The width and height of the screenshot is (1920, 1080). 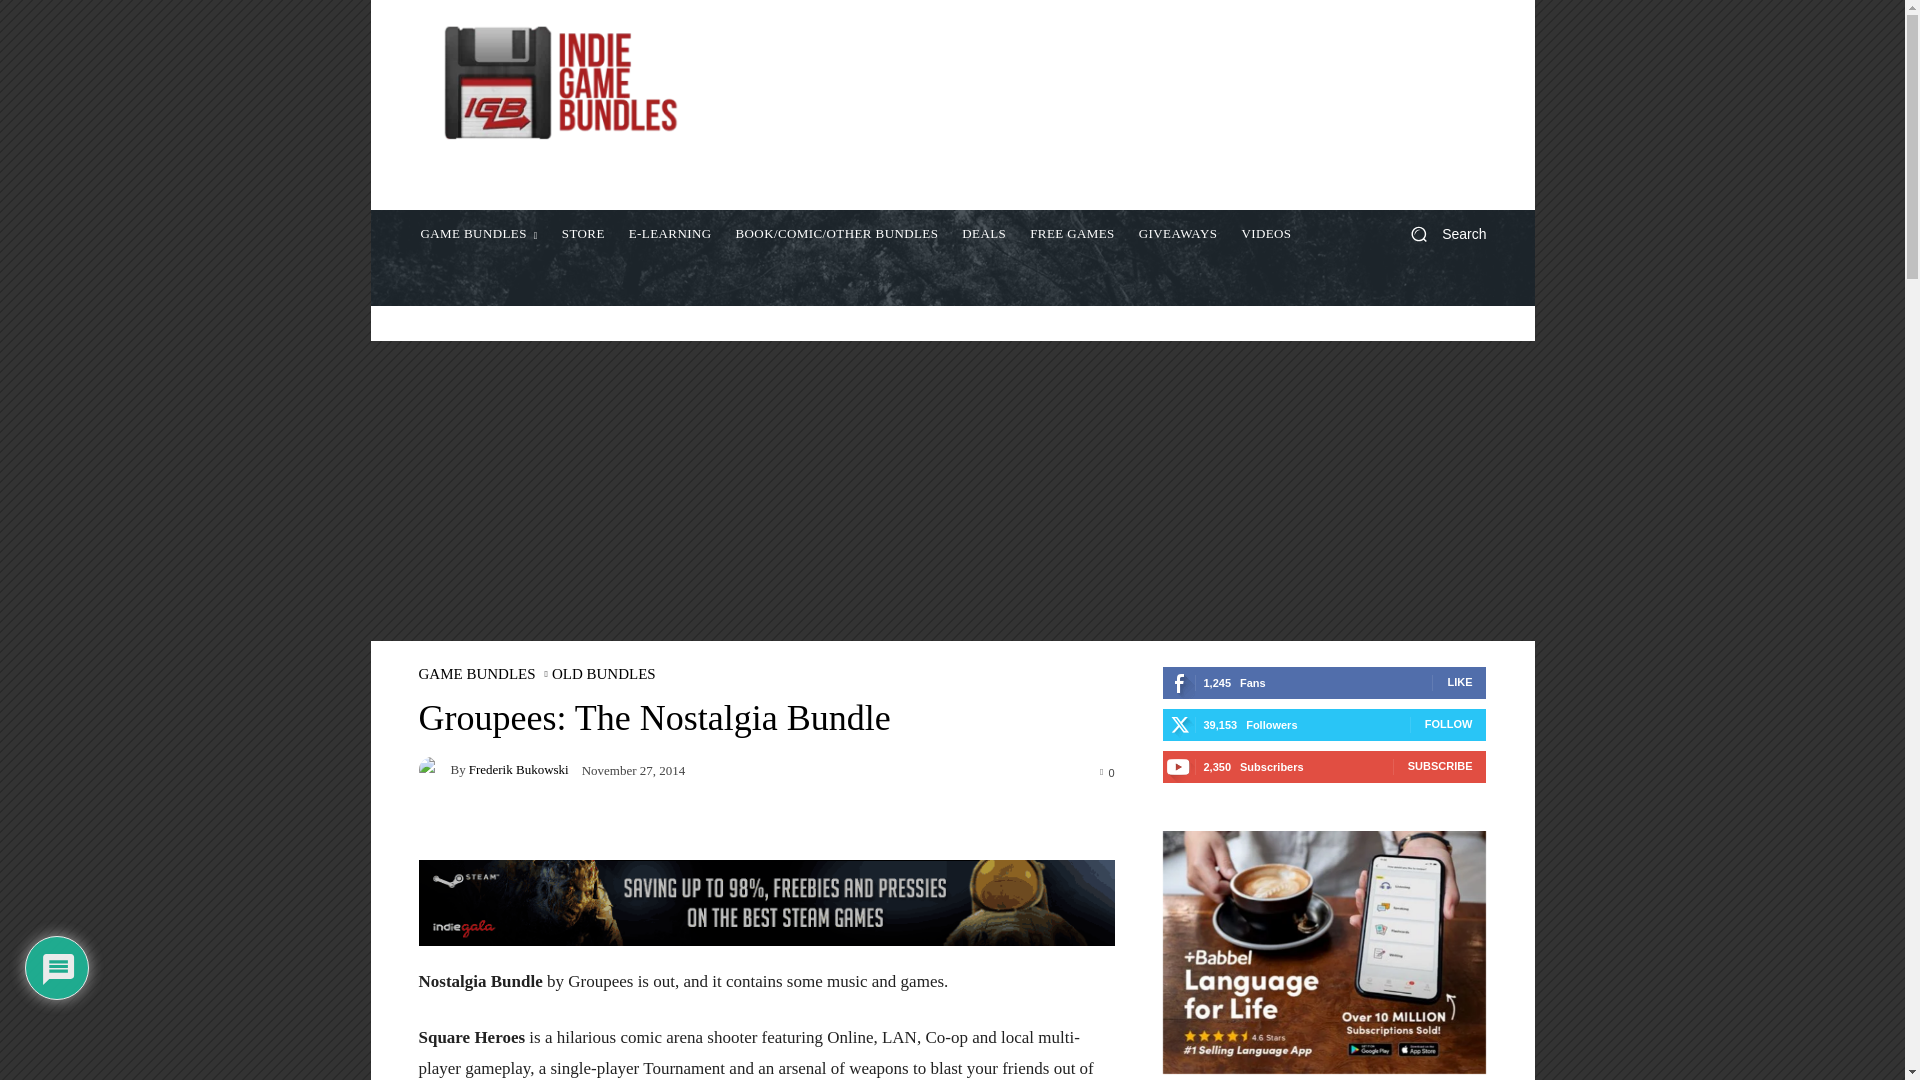 What do you see at coordinates (1120, 105) in the screenshot?
I see `Advertisement` at bounding box center [1120, 105].